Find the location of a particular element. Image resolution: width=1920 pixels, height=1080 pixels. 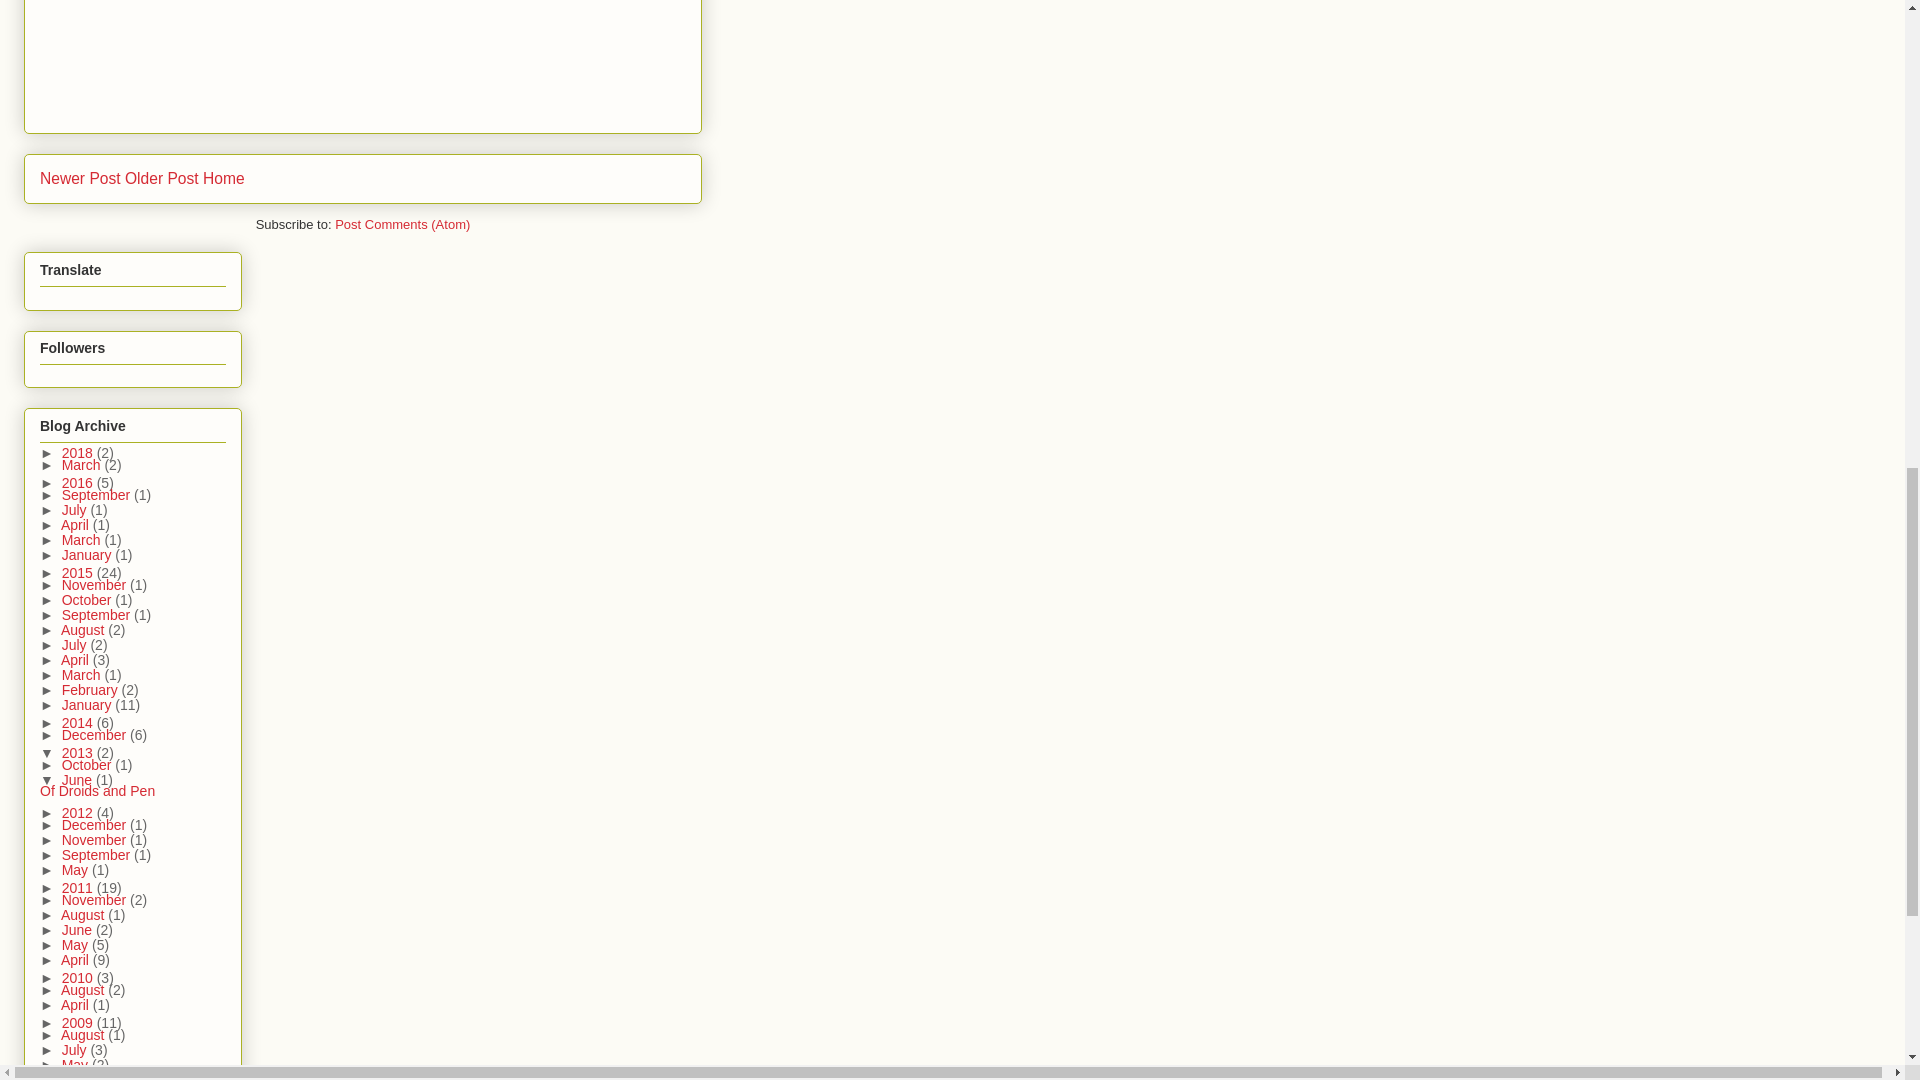

March is located at coordinates (83, 464).